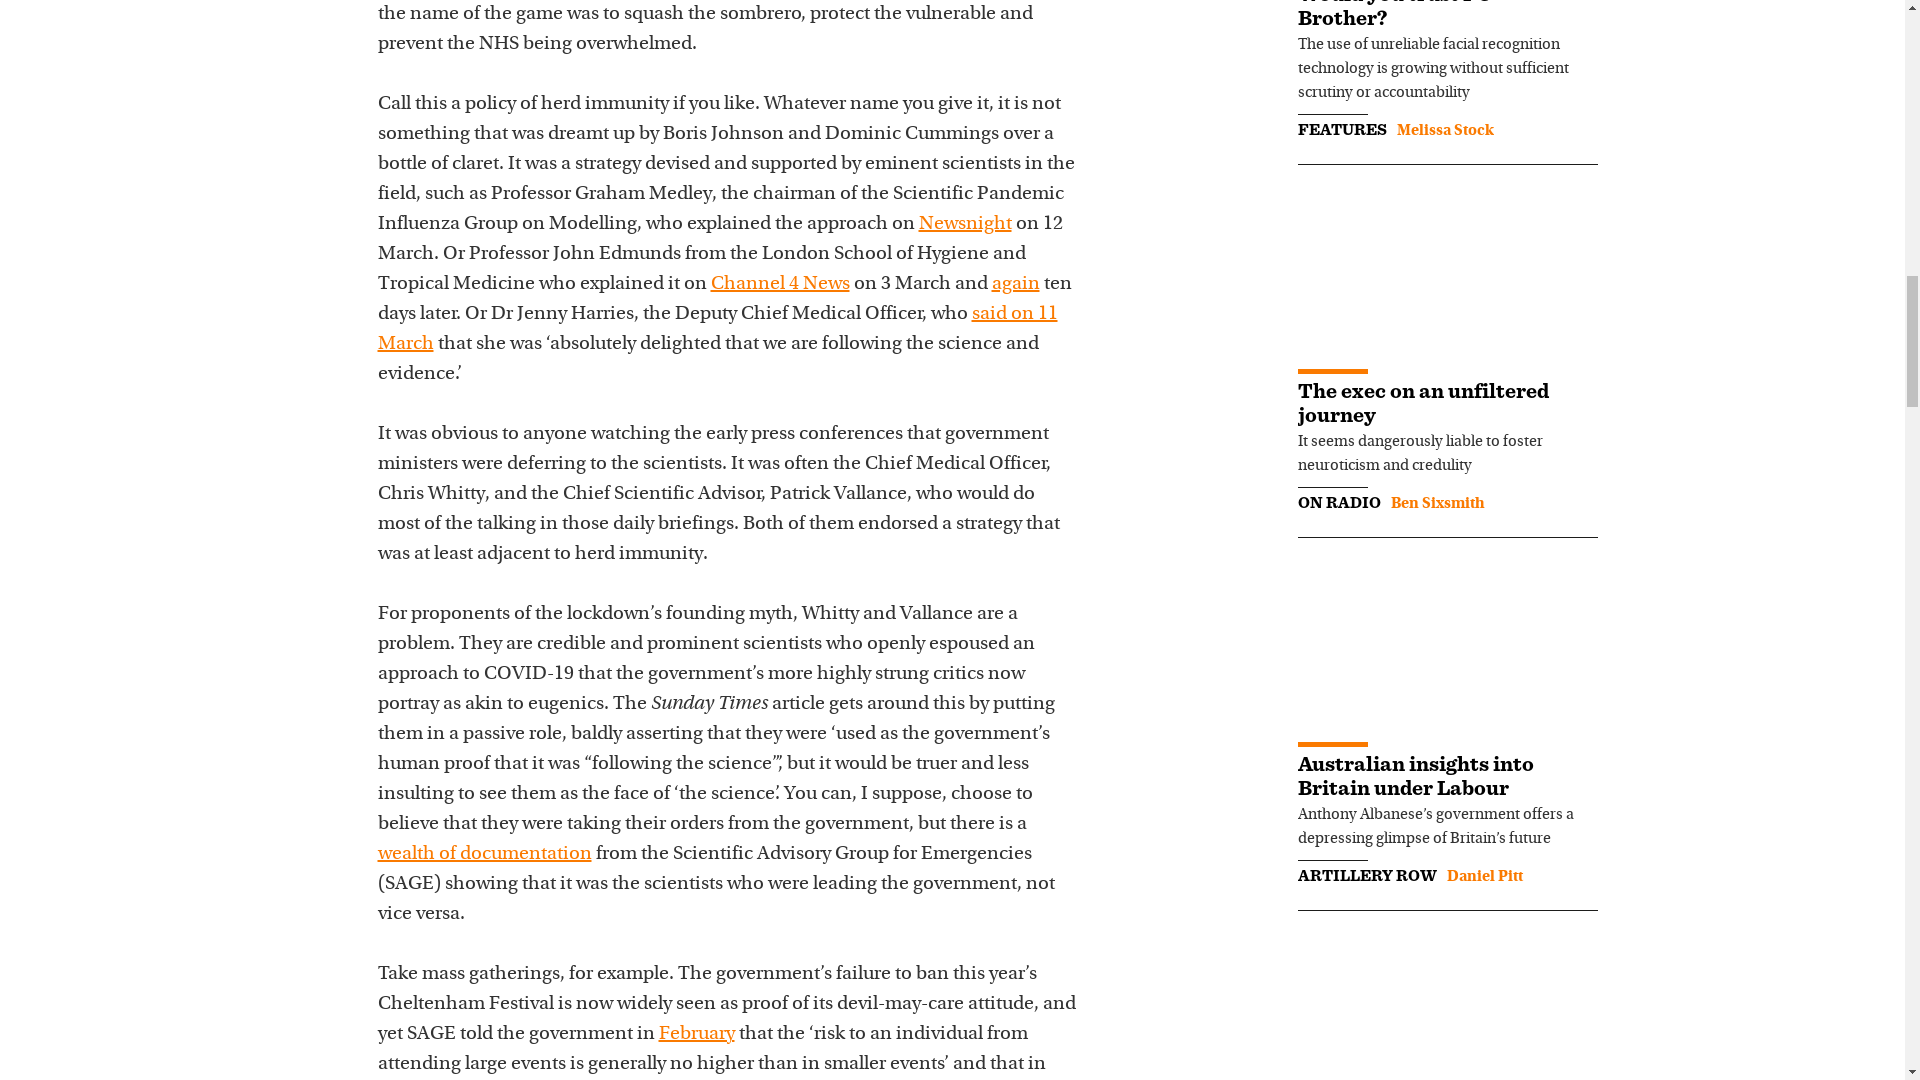  Describe the element at coordinates (1484, 876) in the screenshot. I see `Posts by Daniel Pitt` at that location.